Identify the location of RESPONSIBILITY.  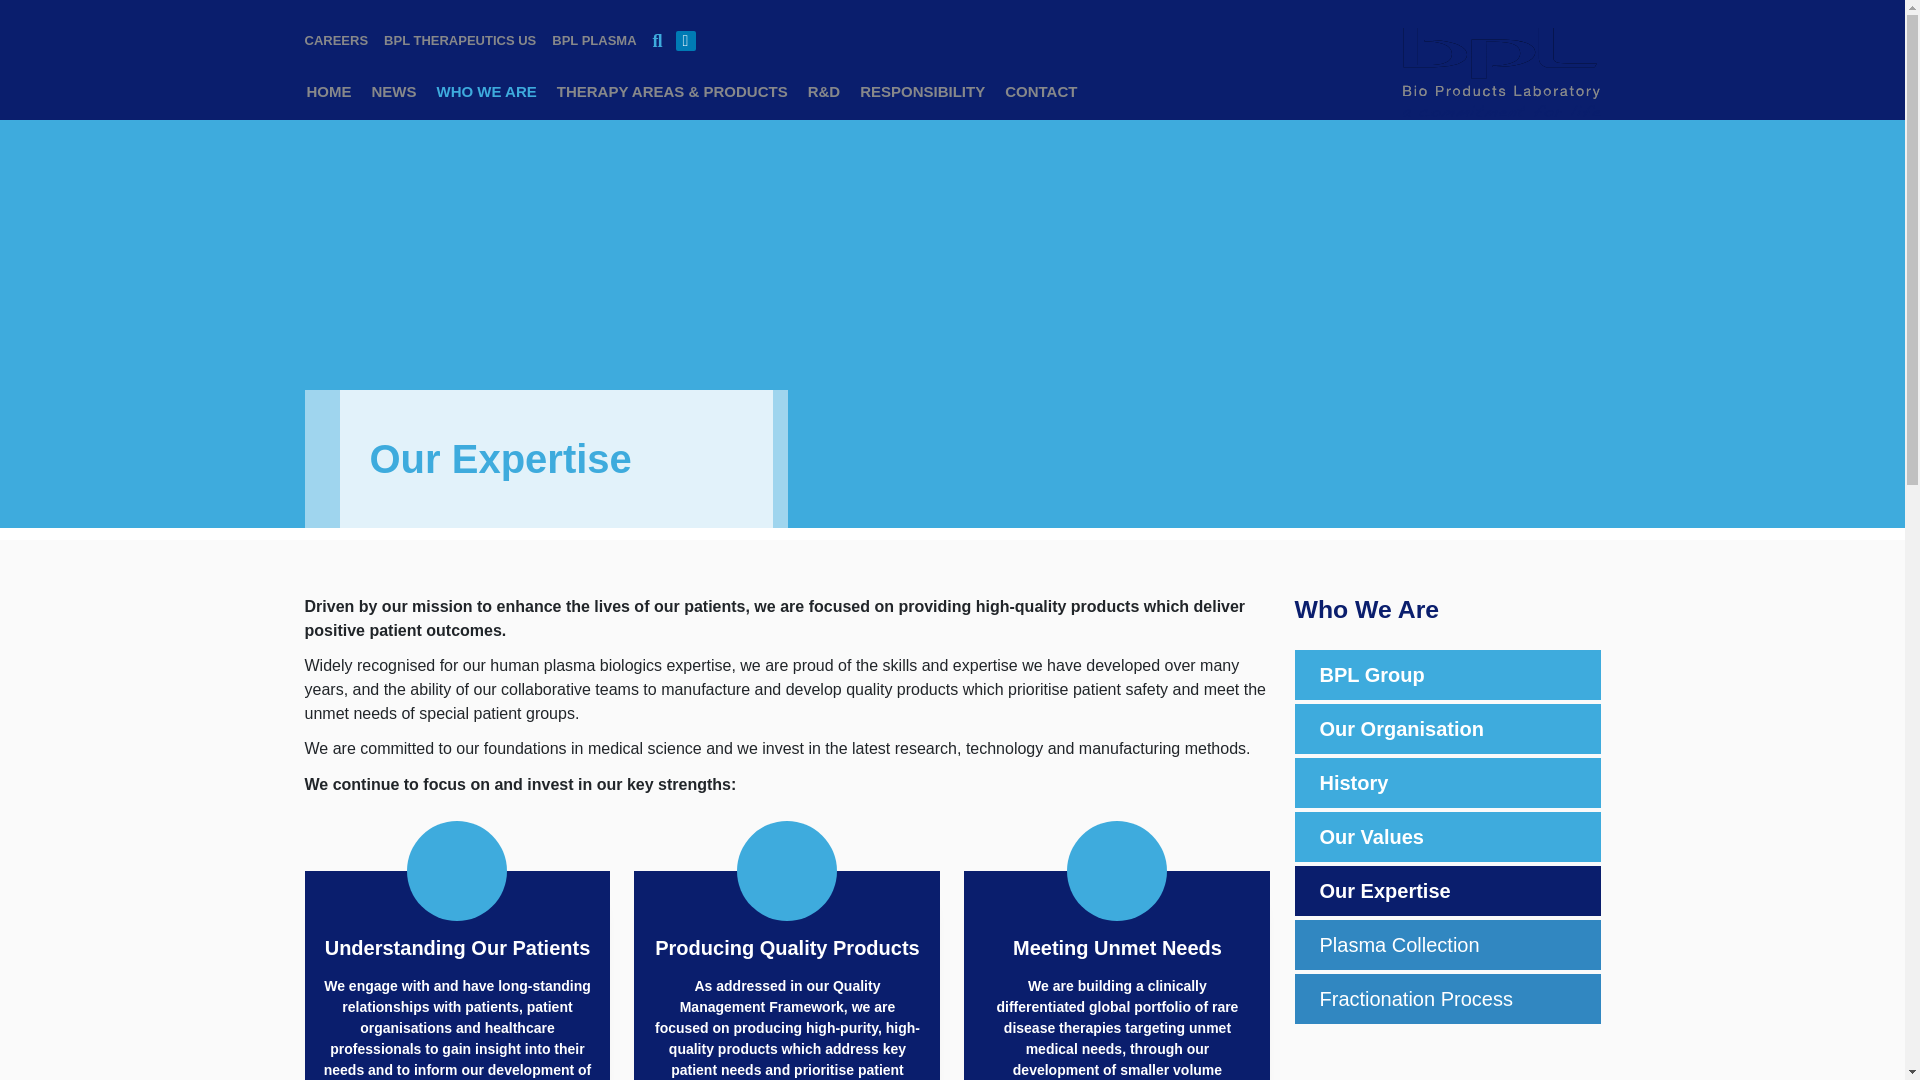
(922, 96).